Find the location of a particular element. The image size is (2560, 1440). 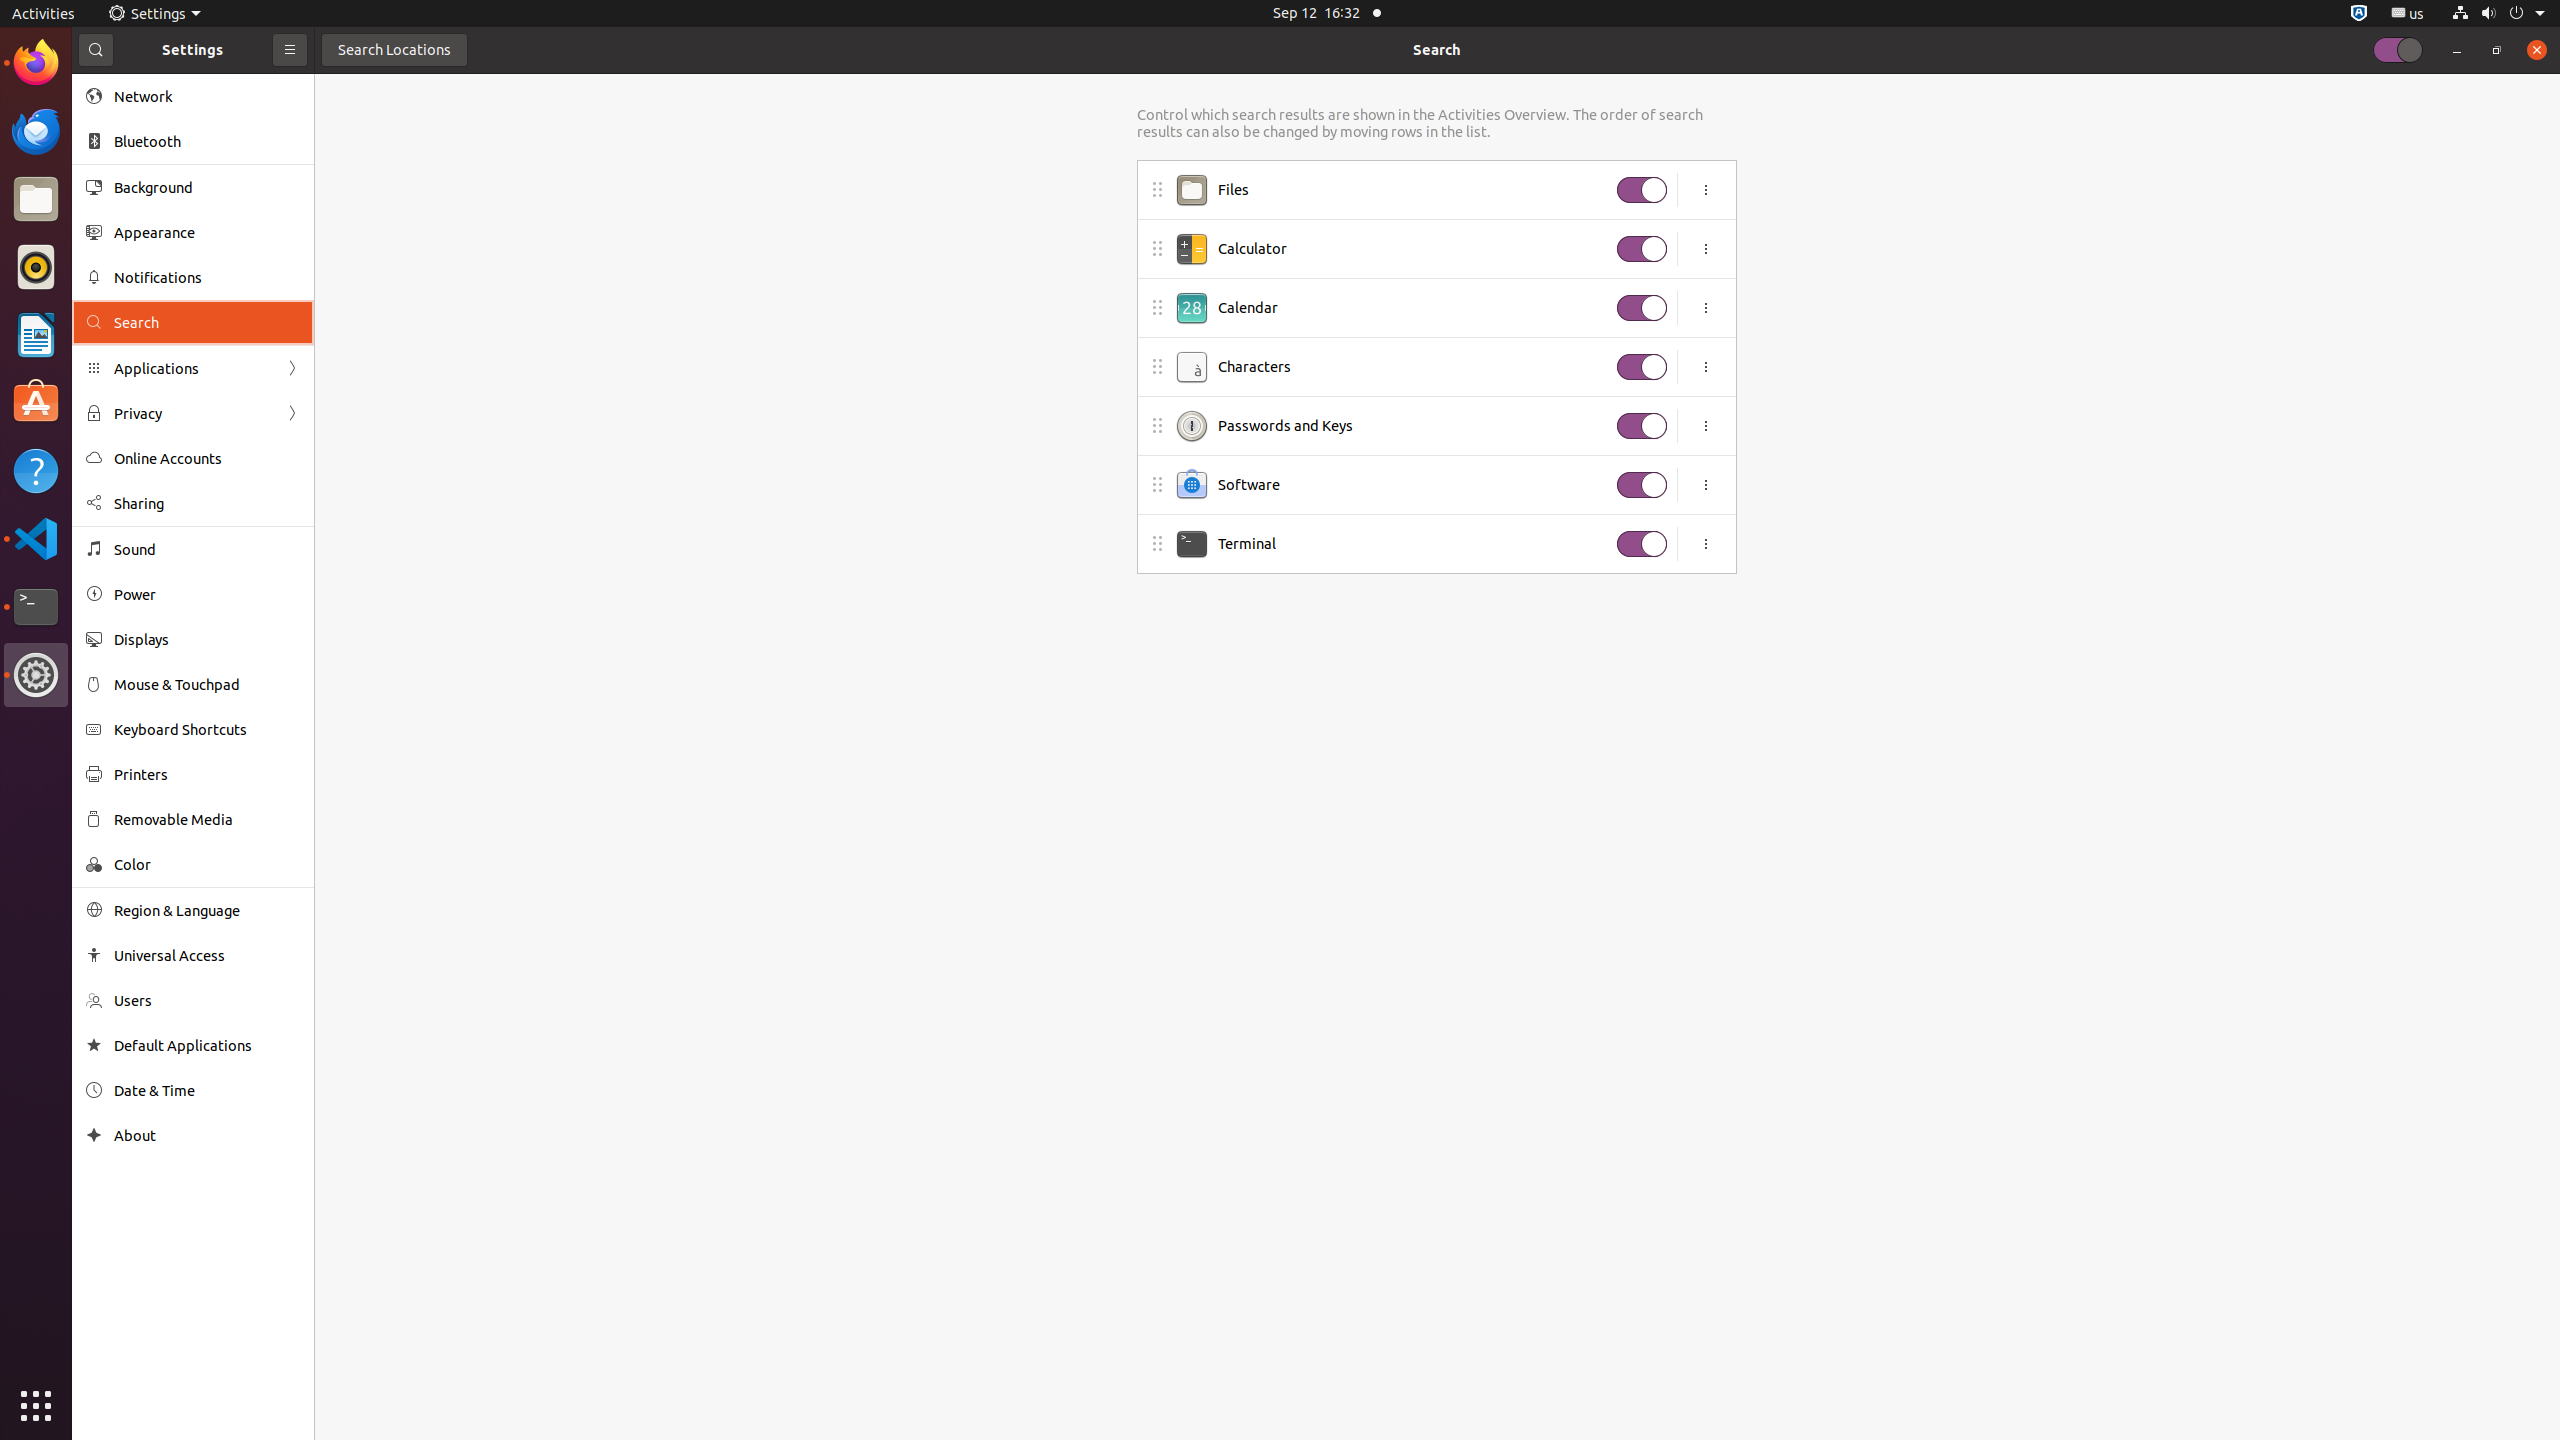

Menu is located at coordinates (1706, 544).